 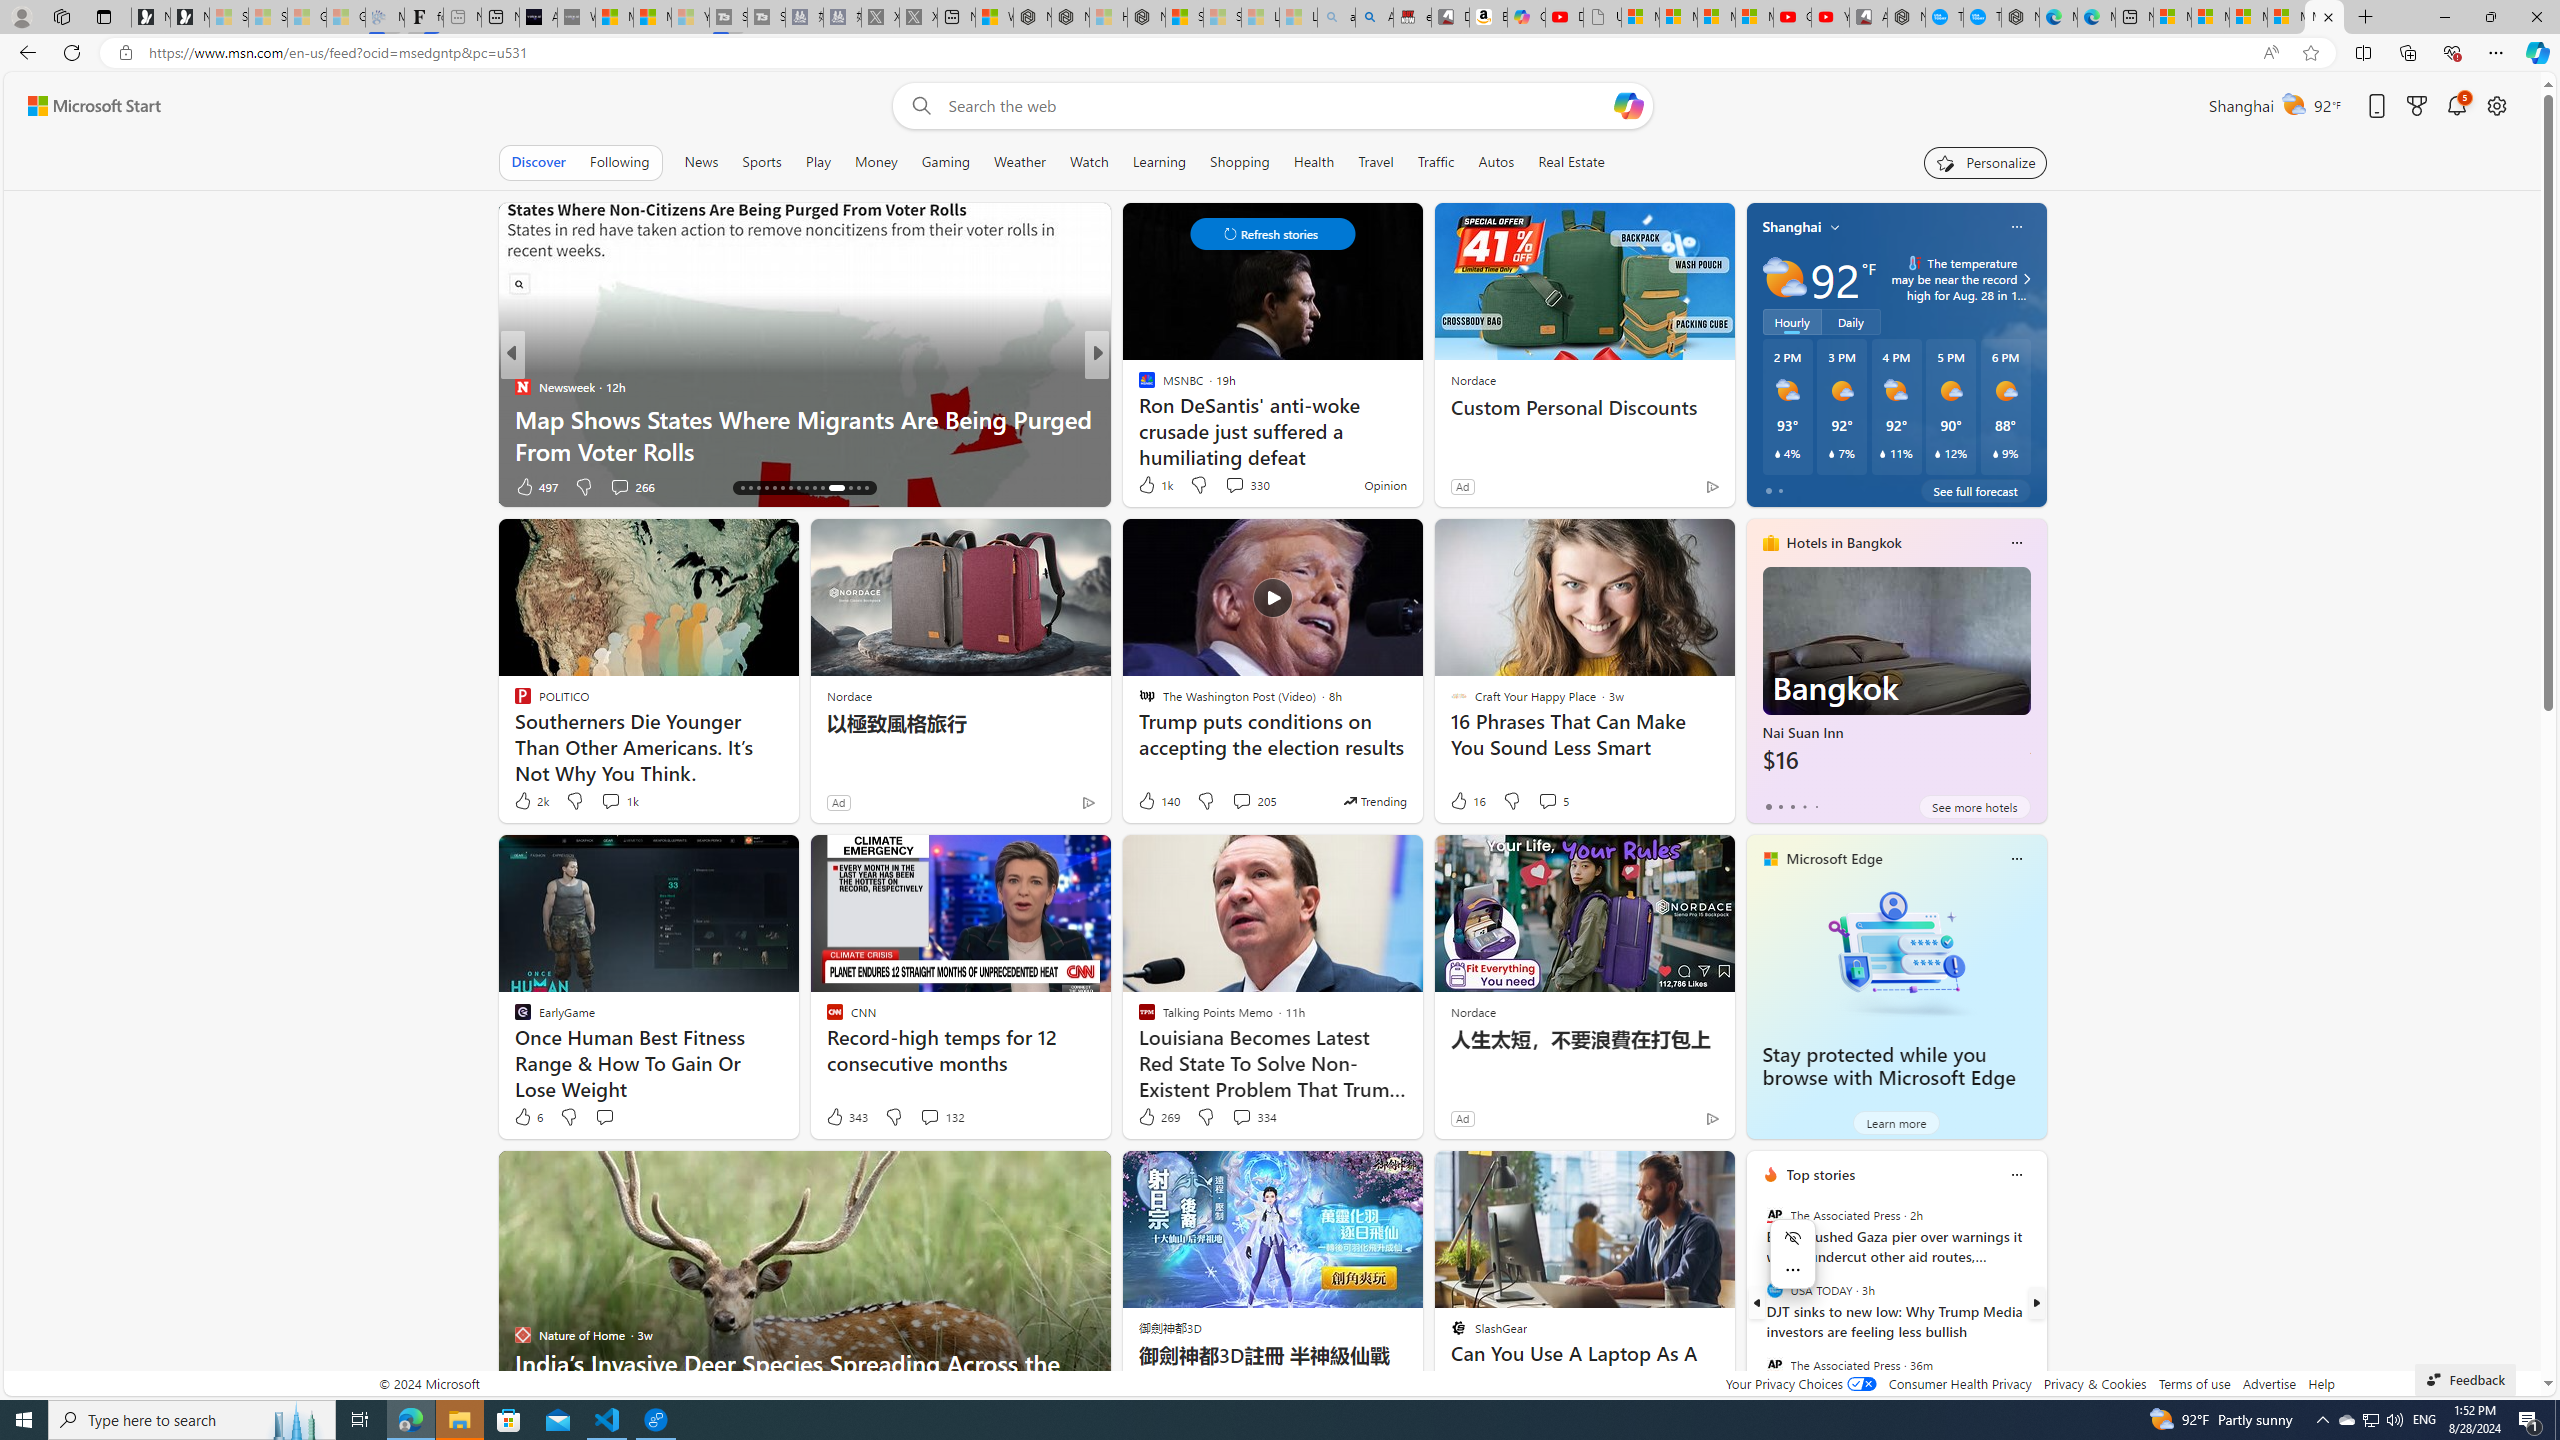 What do you see at coordinates (1770, 543) in the screenshot?
I see `hotels-header-icon` at bounding box center [1770, 543].